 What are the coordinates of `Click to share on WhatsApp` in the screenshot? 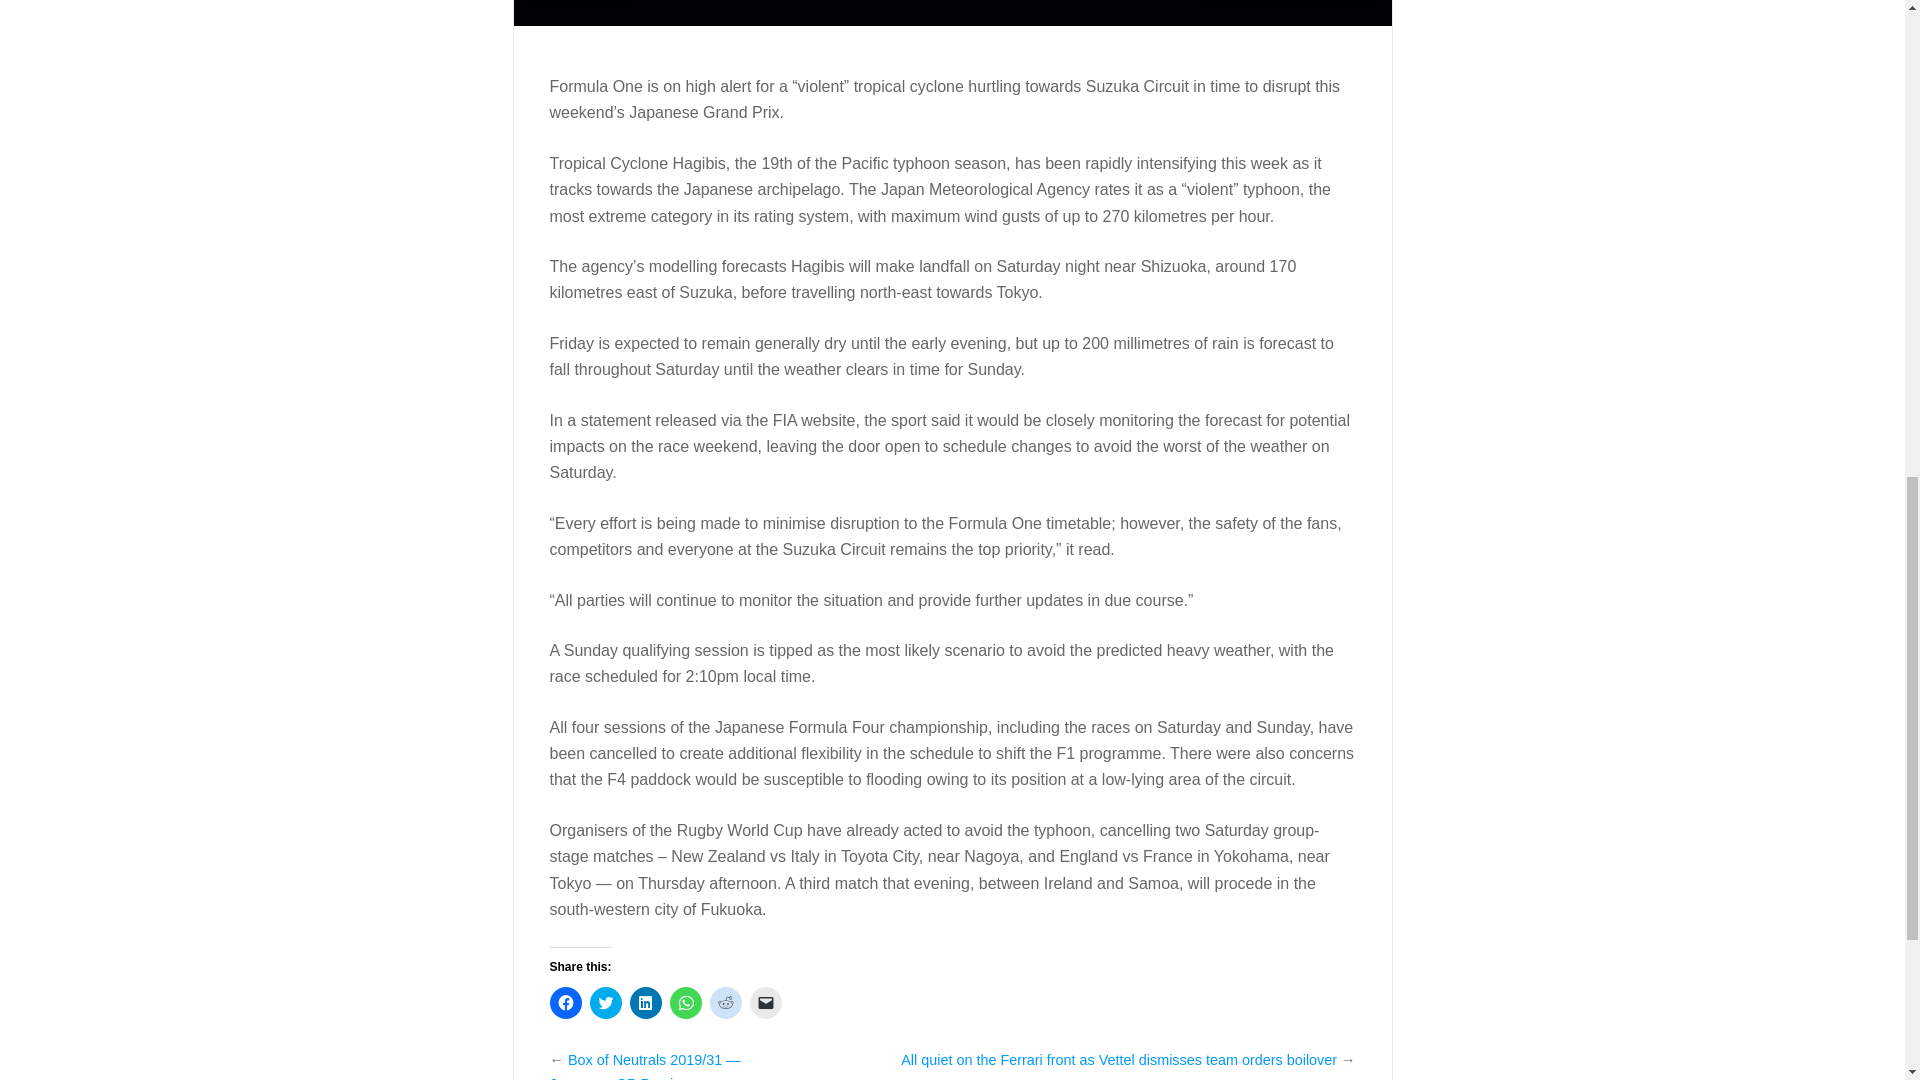 It's located at (686, 1003).